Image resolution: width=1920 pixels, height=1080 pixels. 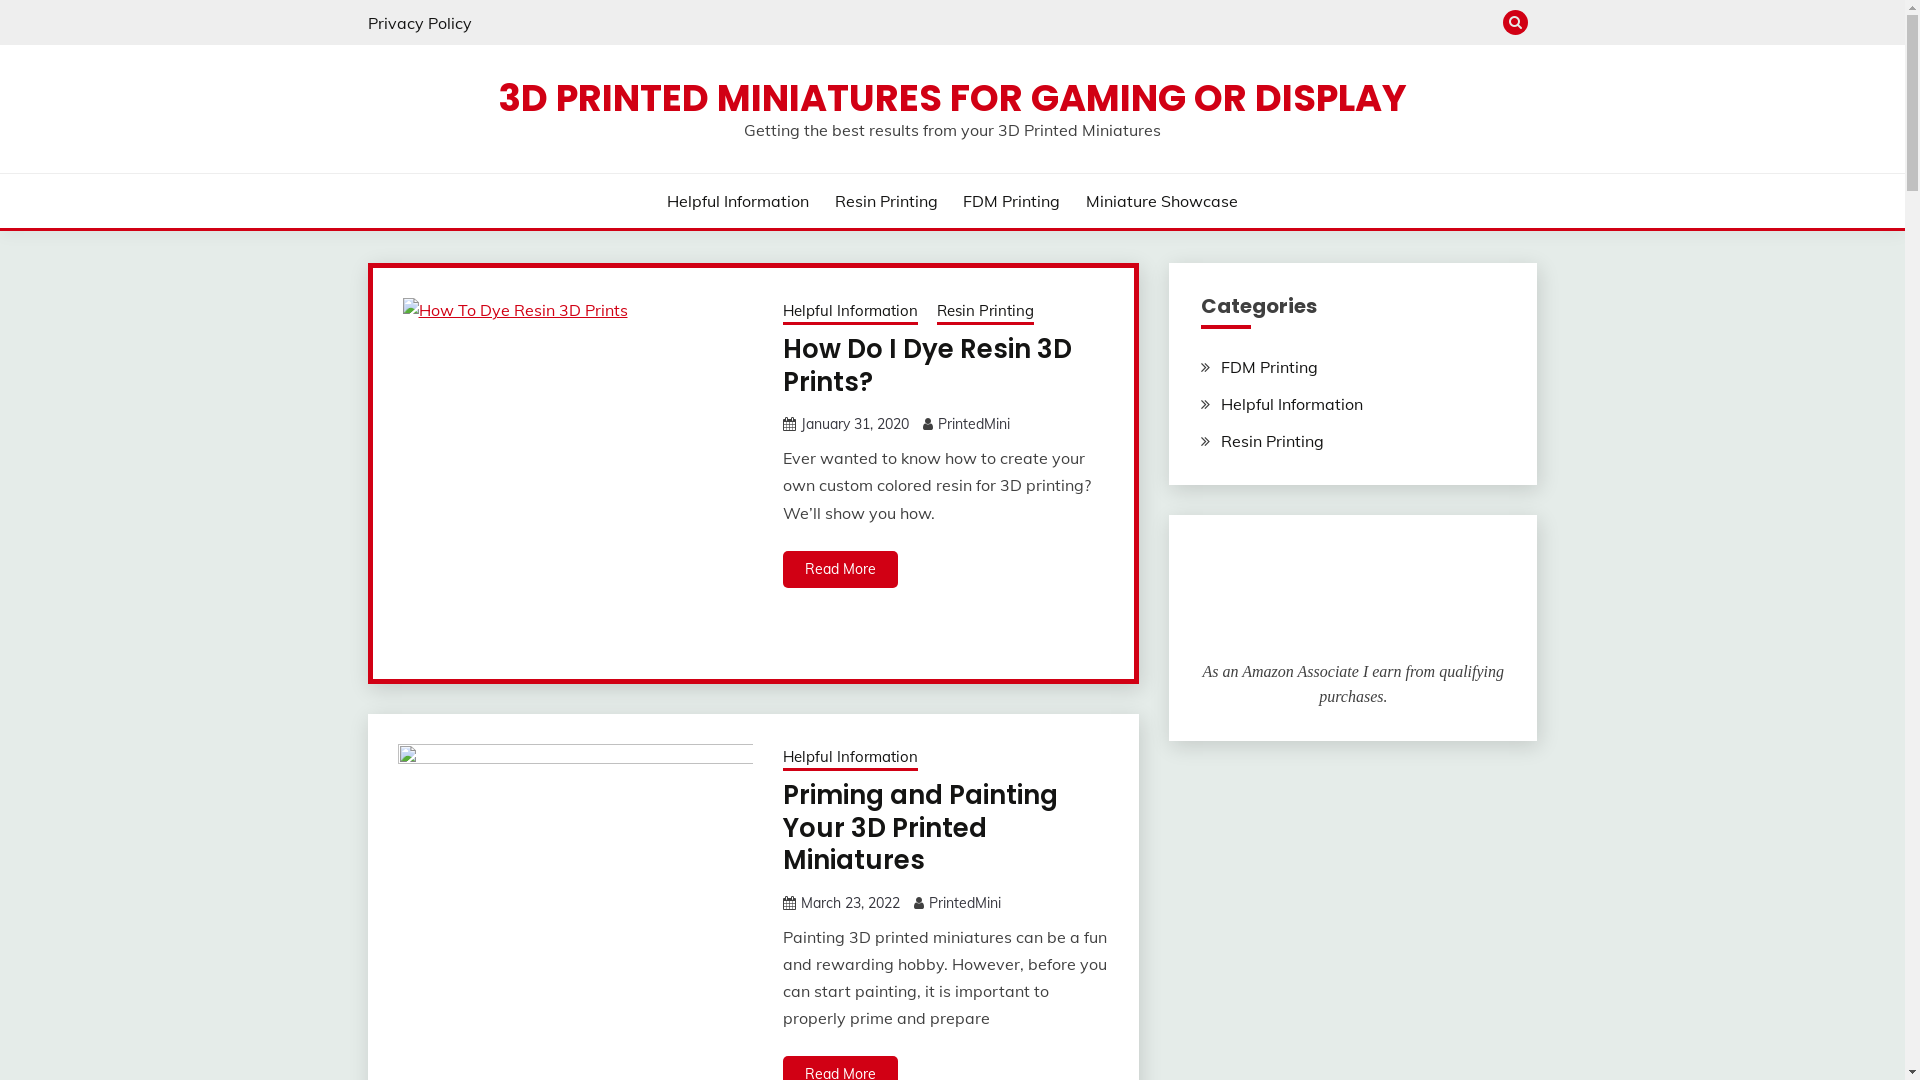 I want to click on Priming and Painting Your 3D Printed Miniatures, so click(x=920, y=828).